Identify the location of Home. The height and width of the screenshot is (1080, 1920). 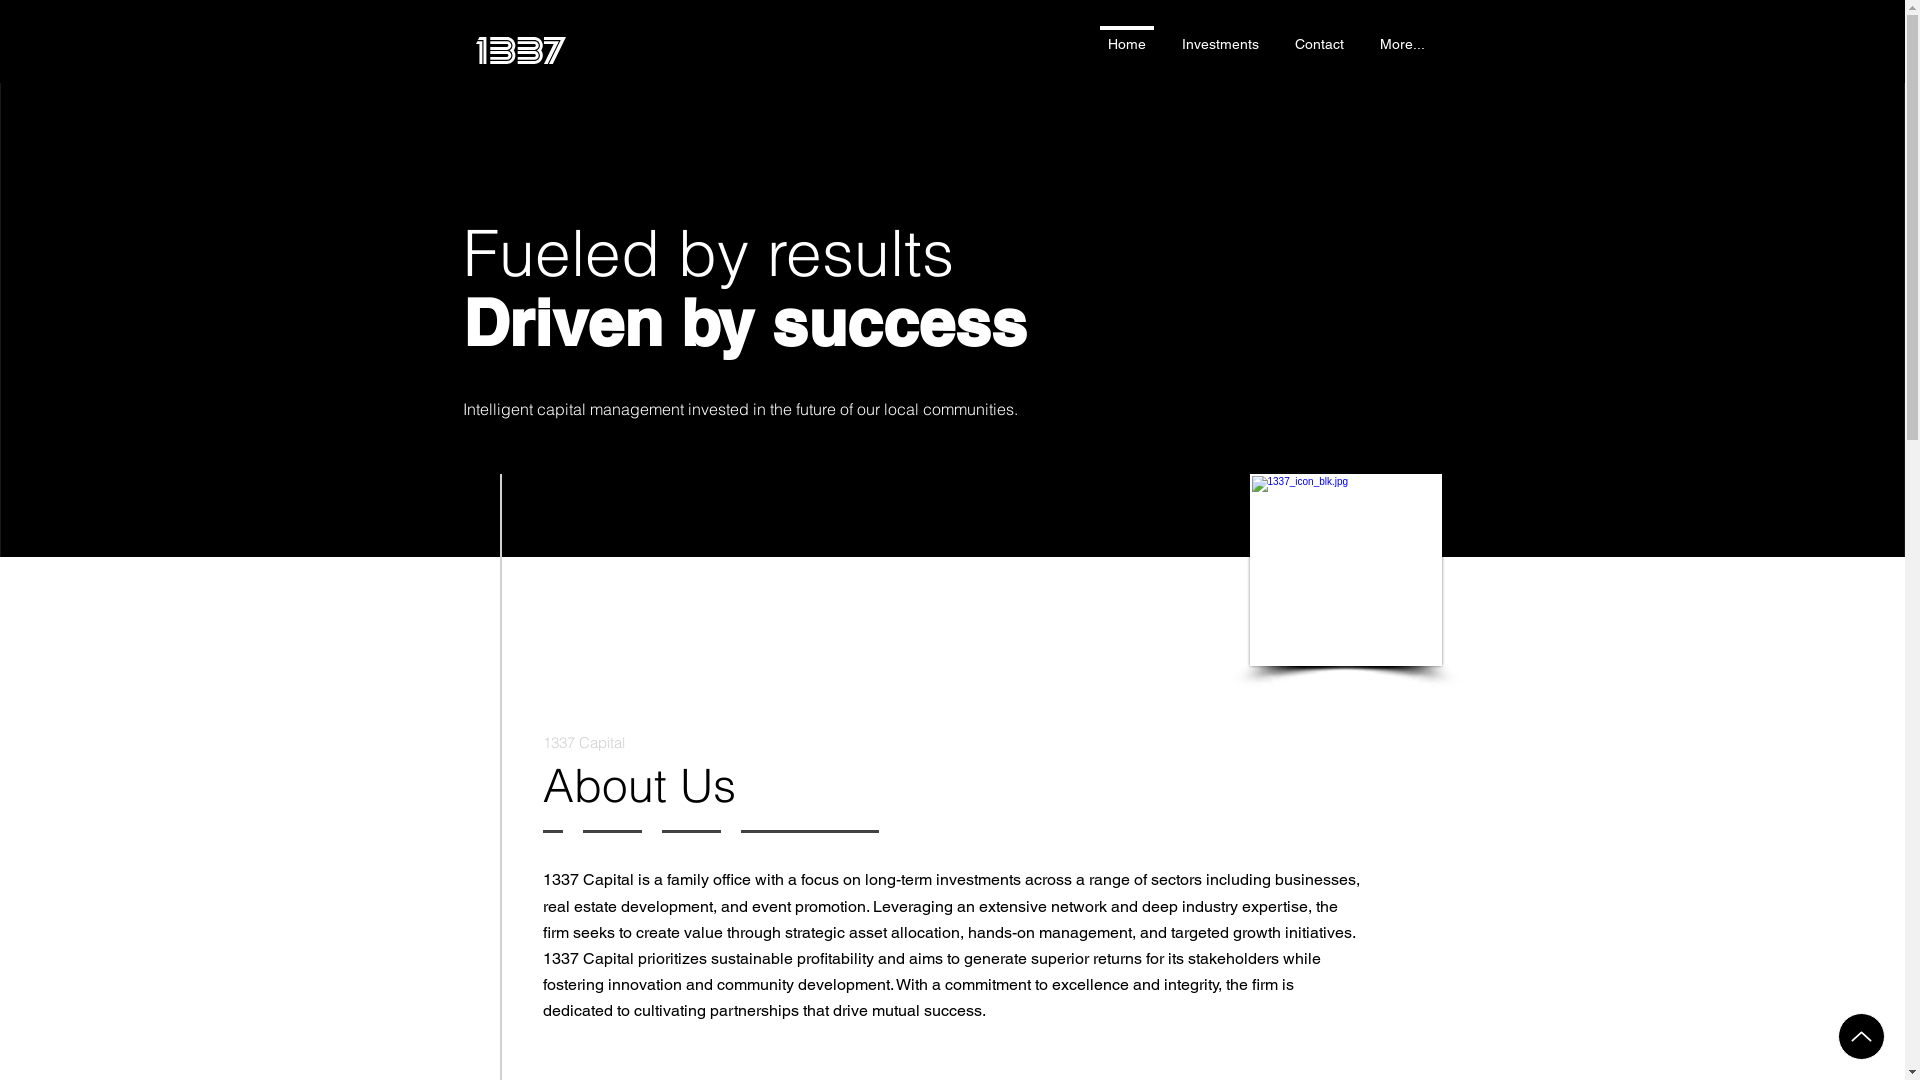
(1127, 45).